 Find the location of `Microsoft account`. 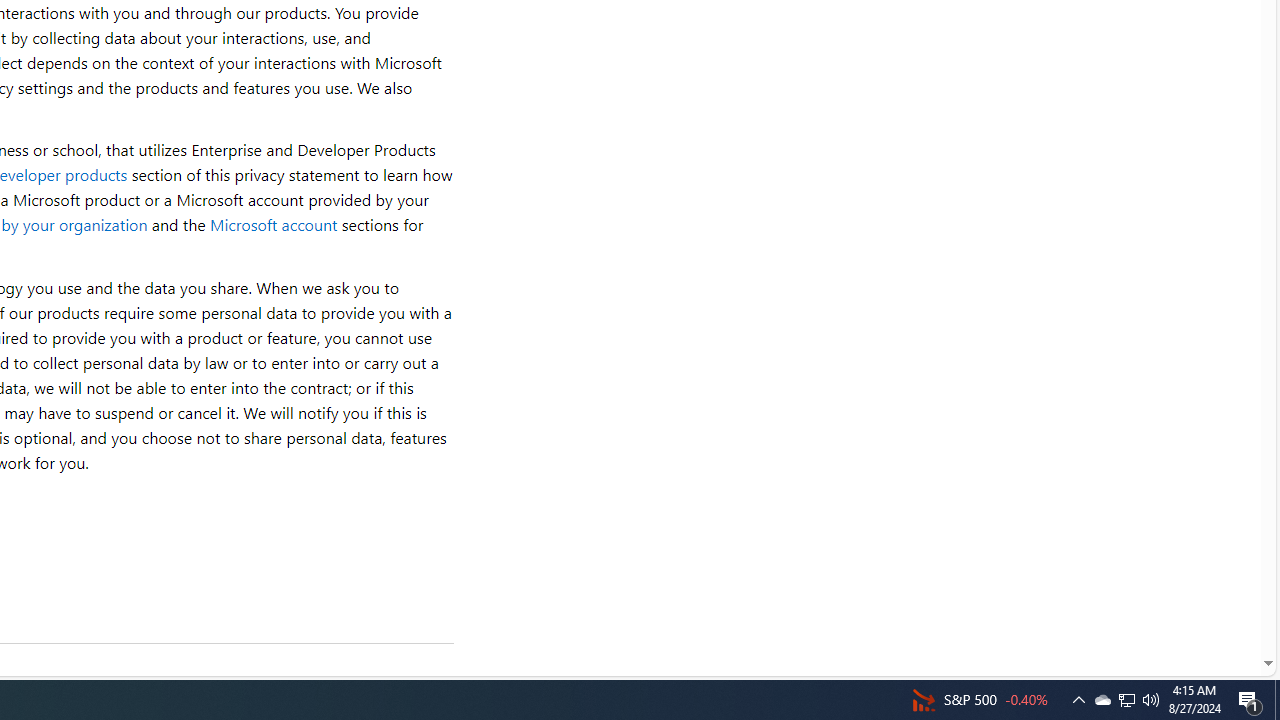

Microsoft account is located at coordinates (273, 224).